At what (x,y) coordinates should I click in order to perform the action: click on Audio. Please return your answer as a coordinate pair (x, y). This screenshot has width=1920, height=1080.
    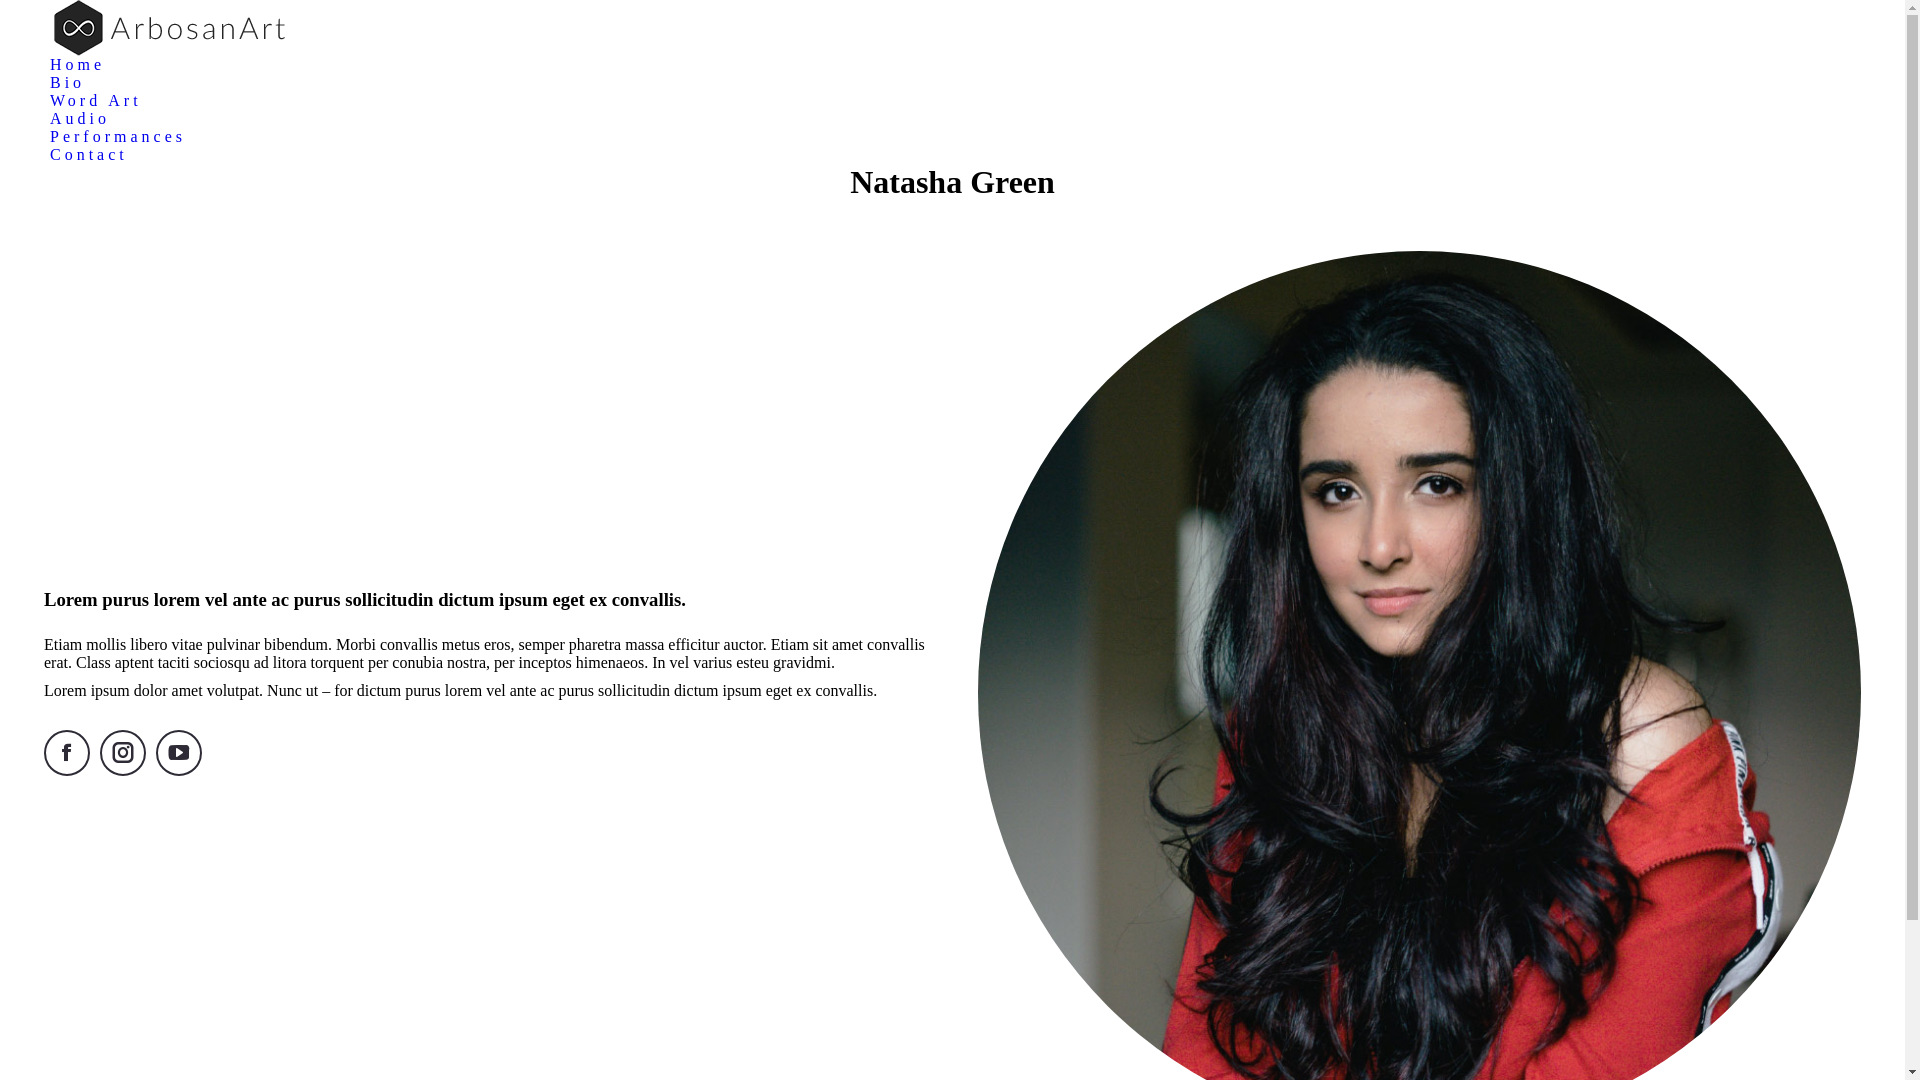
    Looking at the image, I should click on (80, 119).